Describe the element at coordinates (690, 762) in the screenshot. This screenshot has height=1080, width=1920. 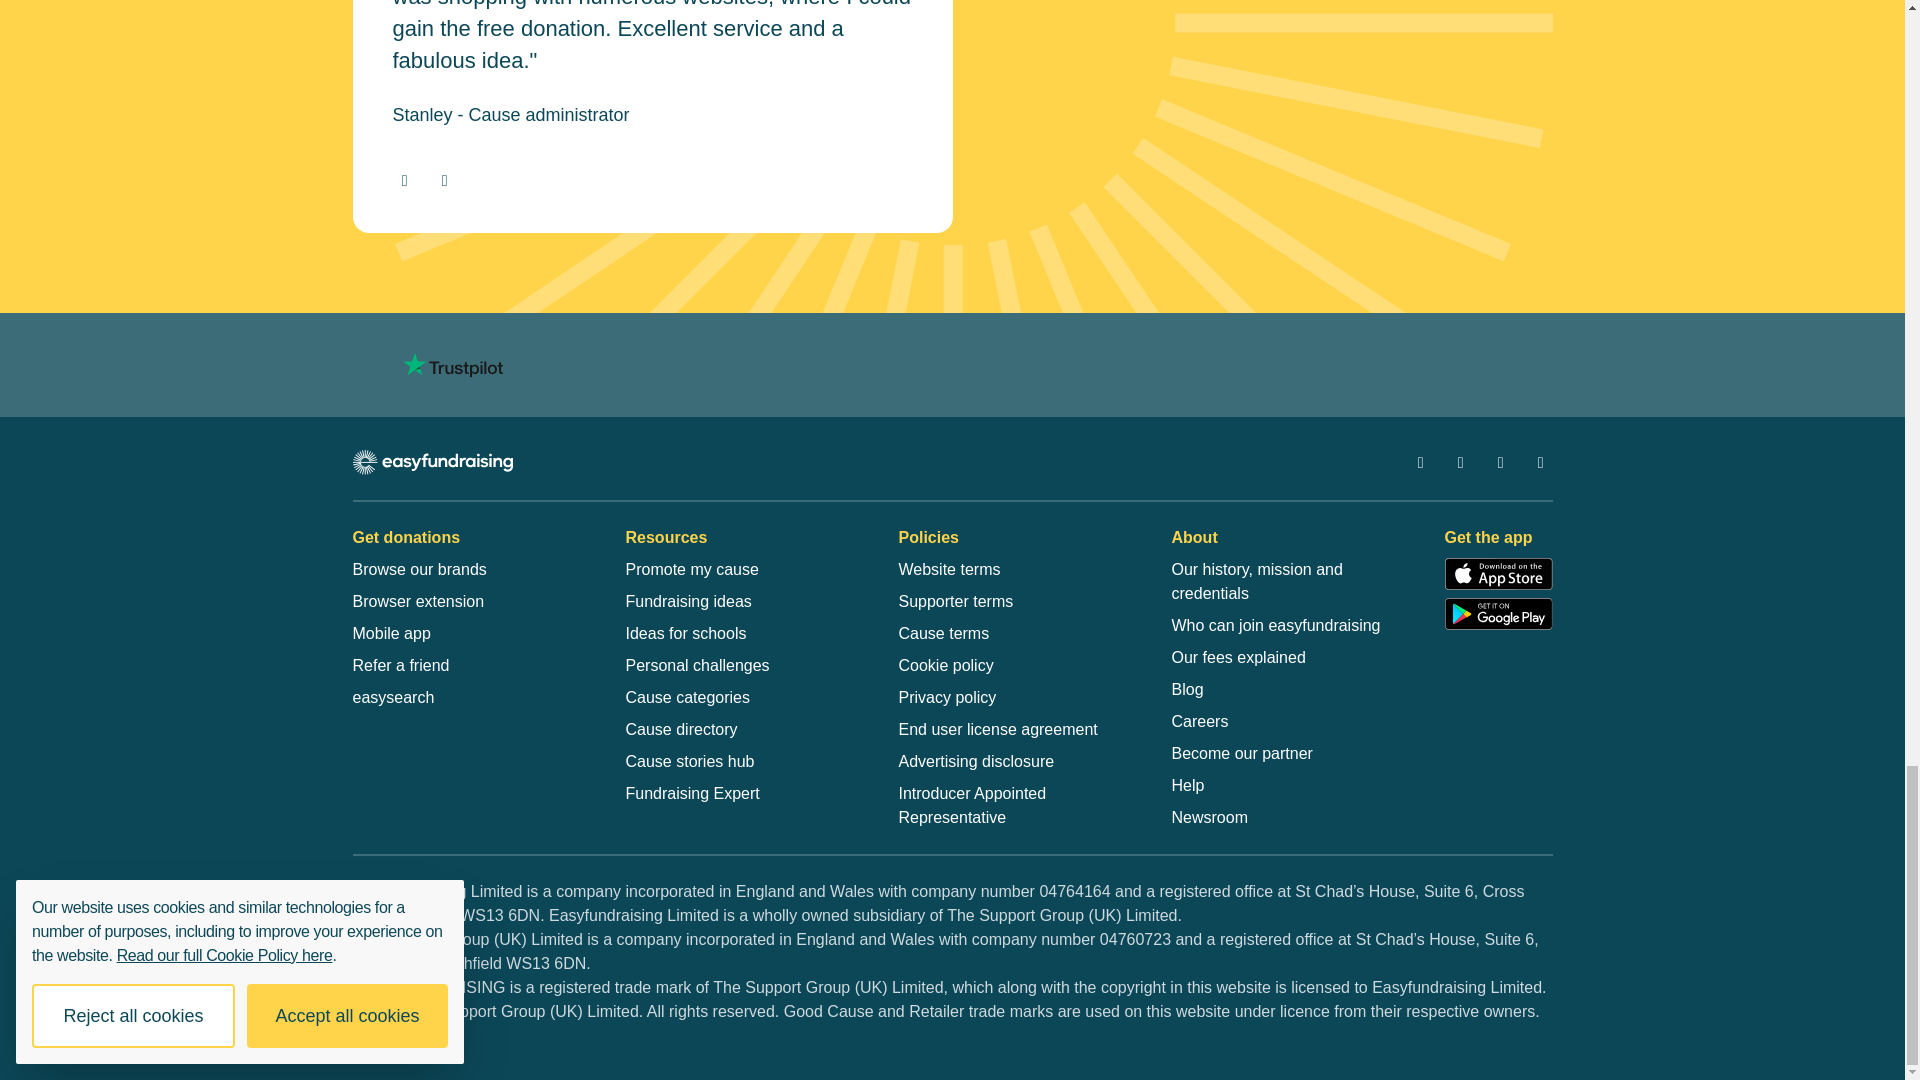
I see `Cause stories hub` at that location.